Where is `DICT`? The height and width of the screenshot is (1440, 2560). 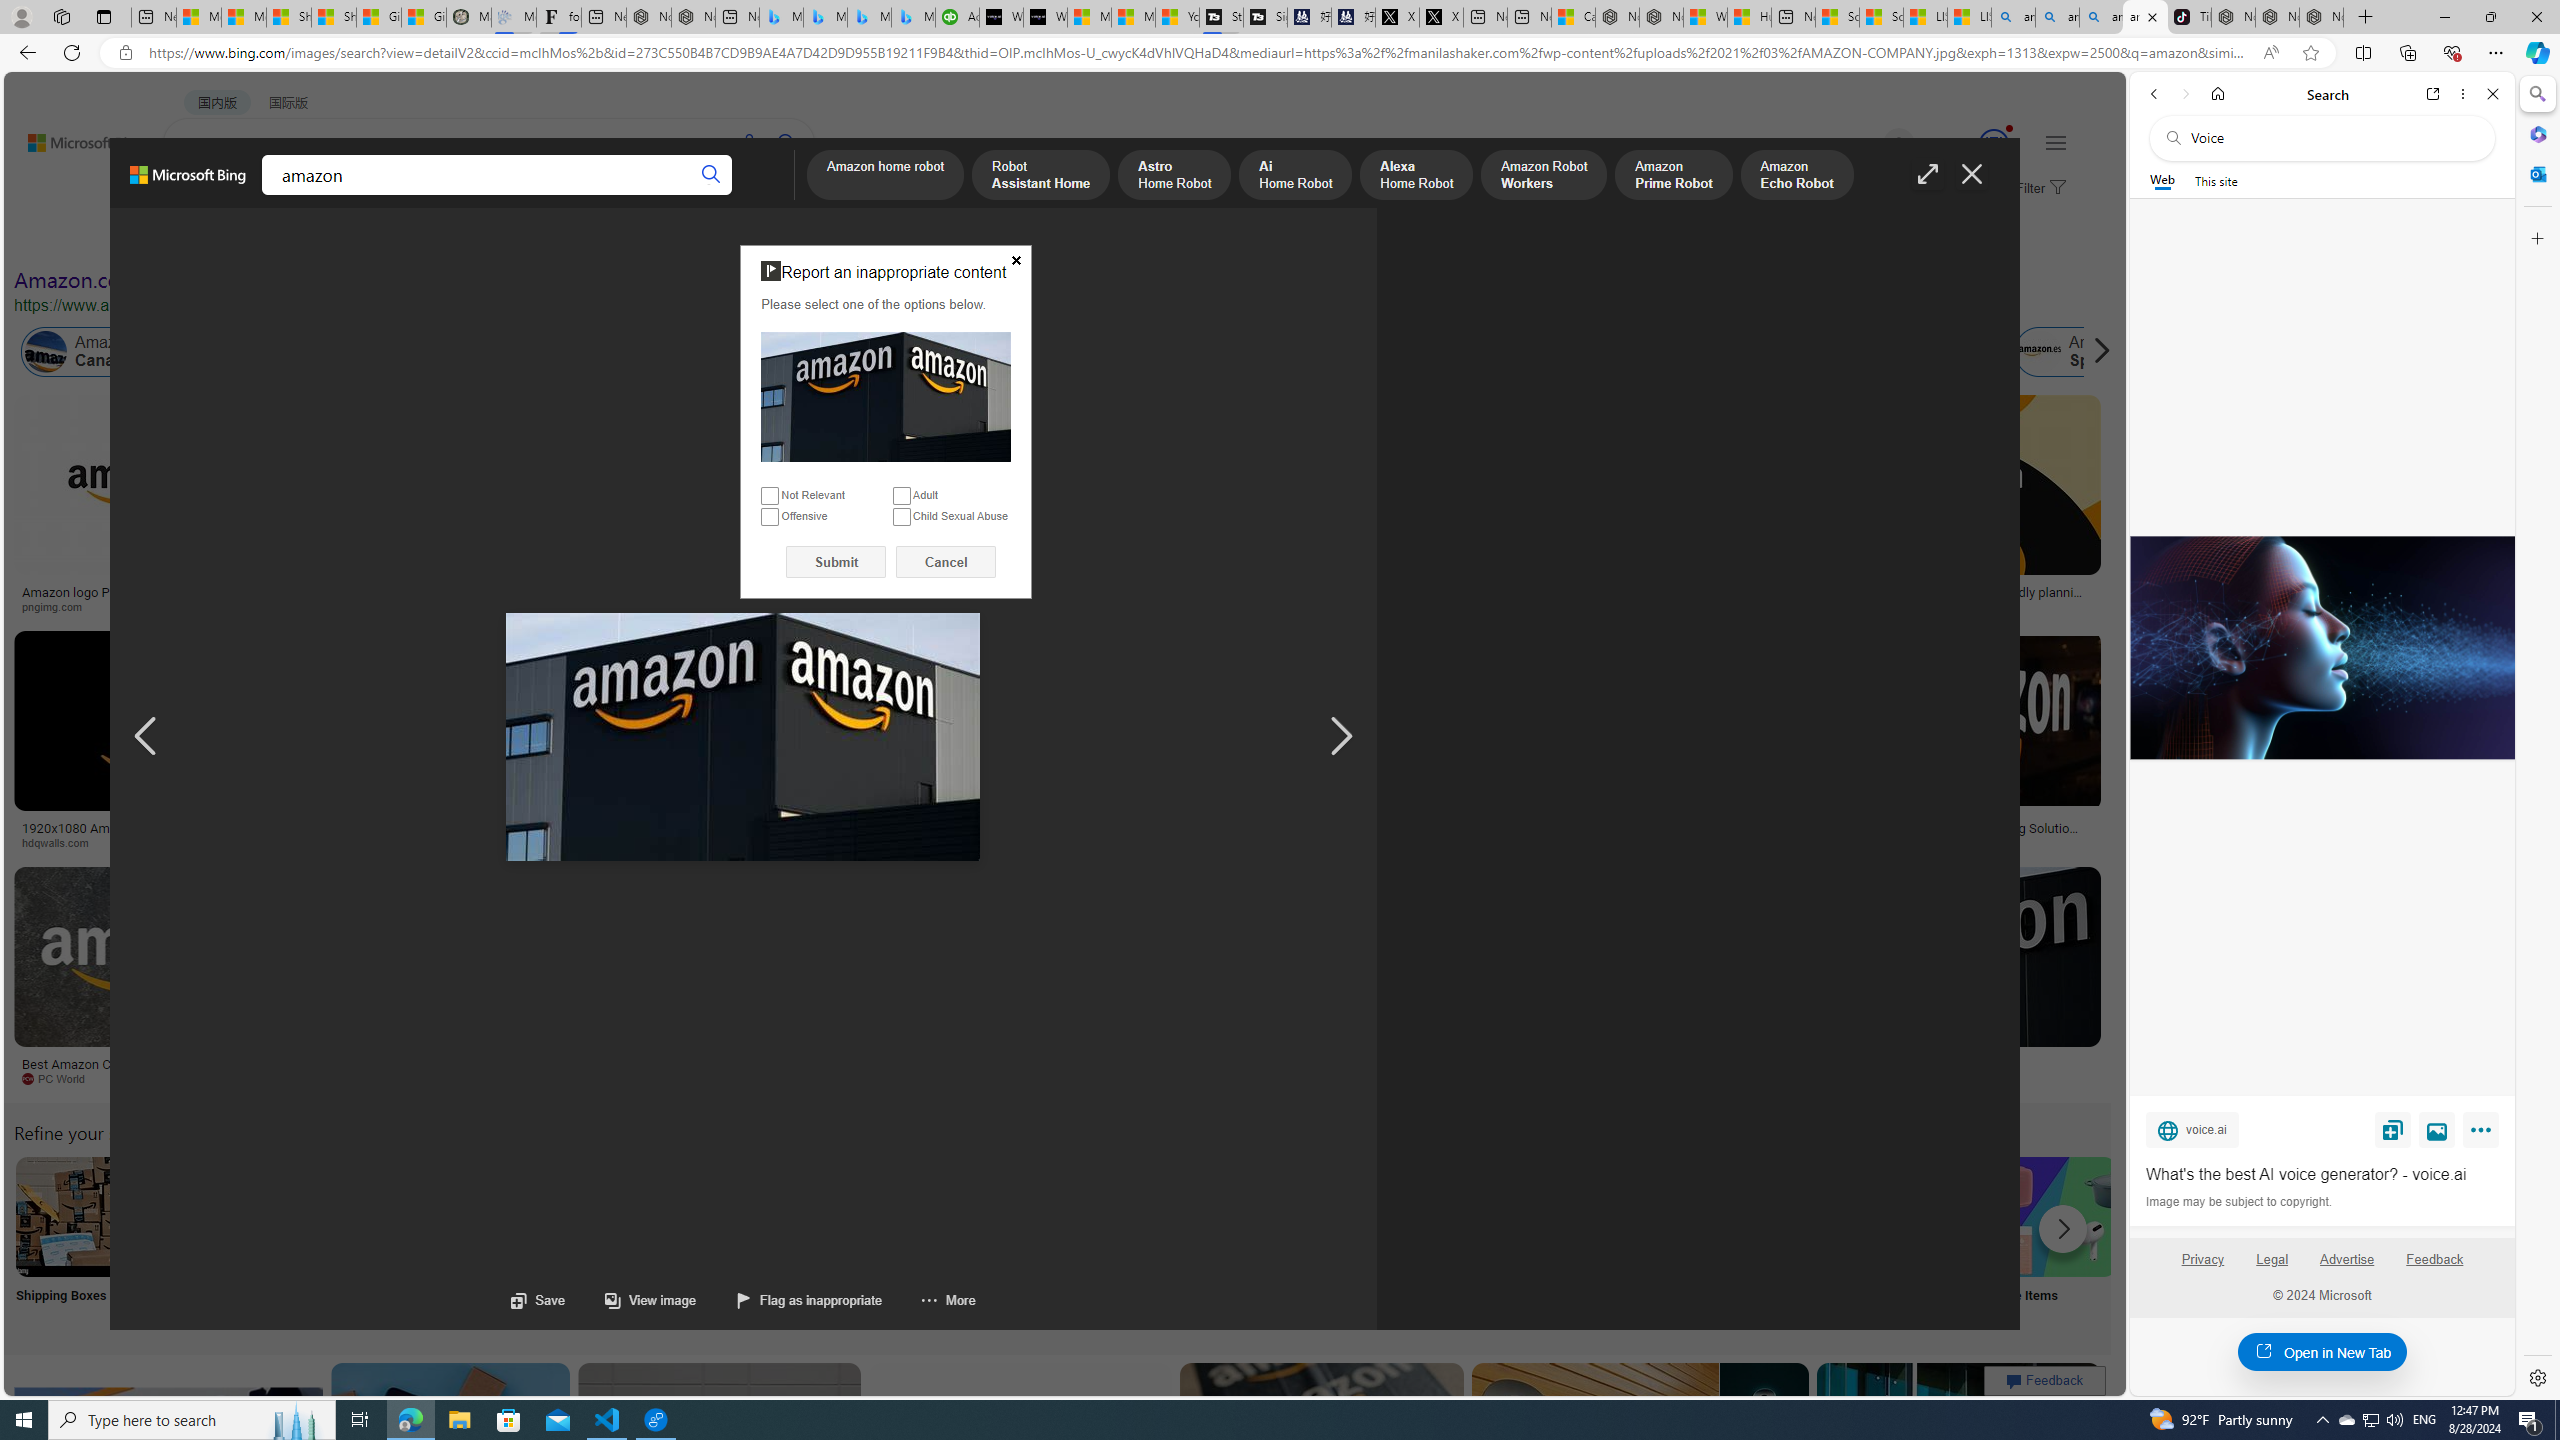 DICT is located at coordinates (630, 196).